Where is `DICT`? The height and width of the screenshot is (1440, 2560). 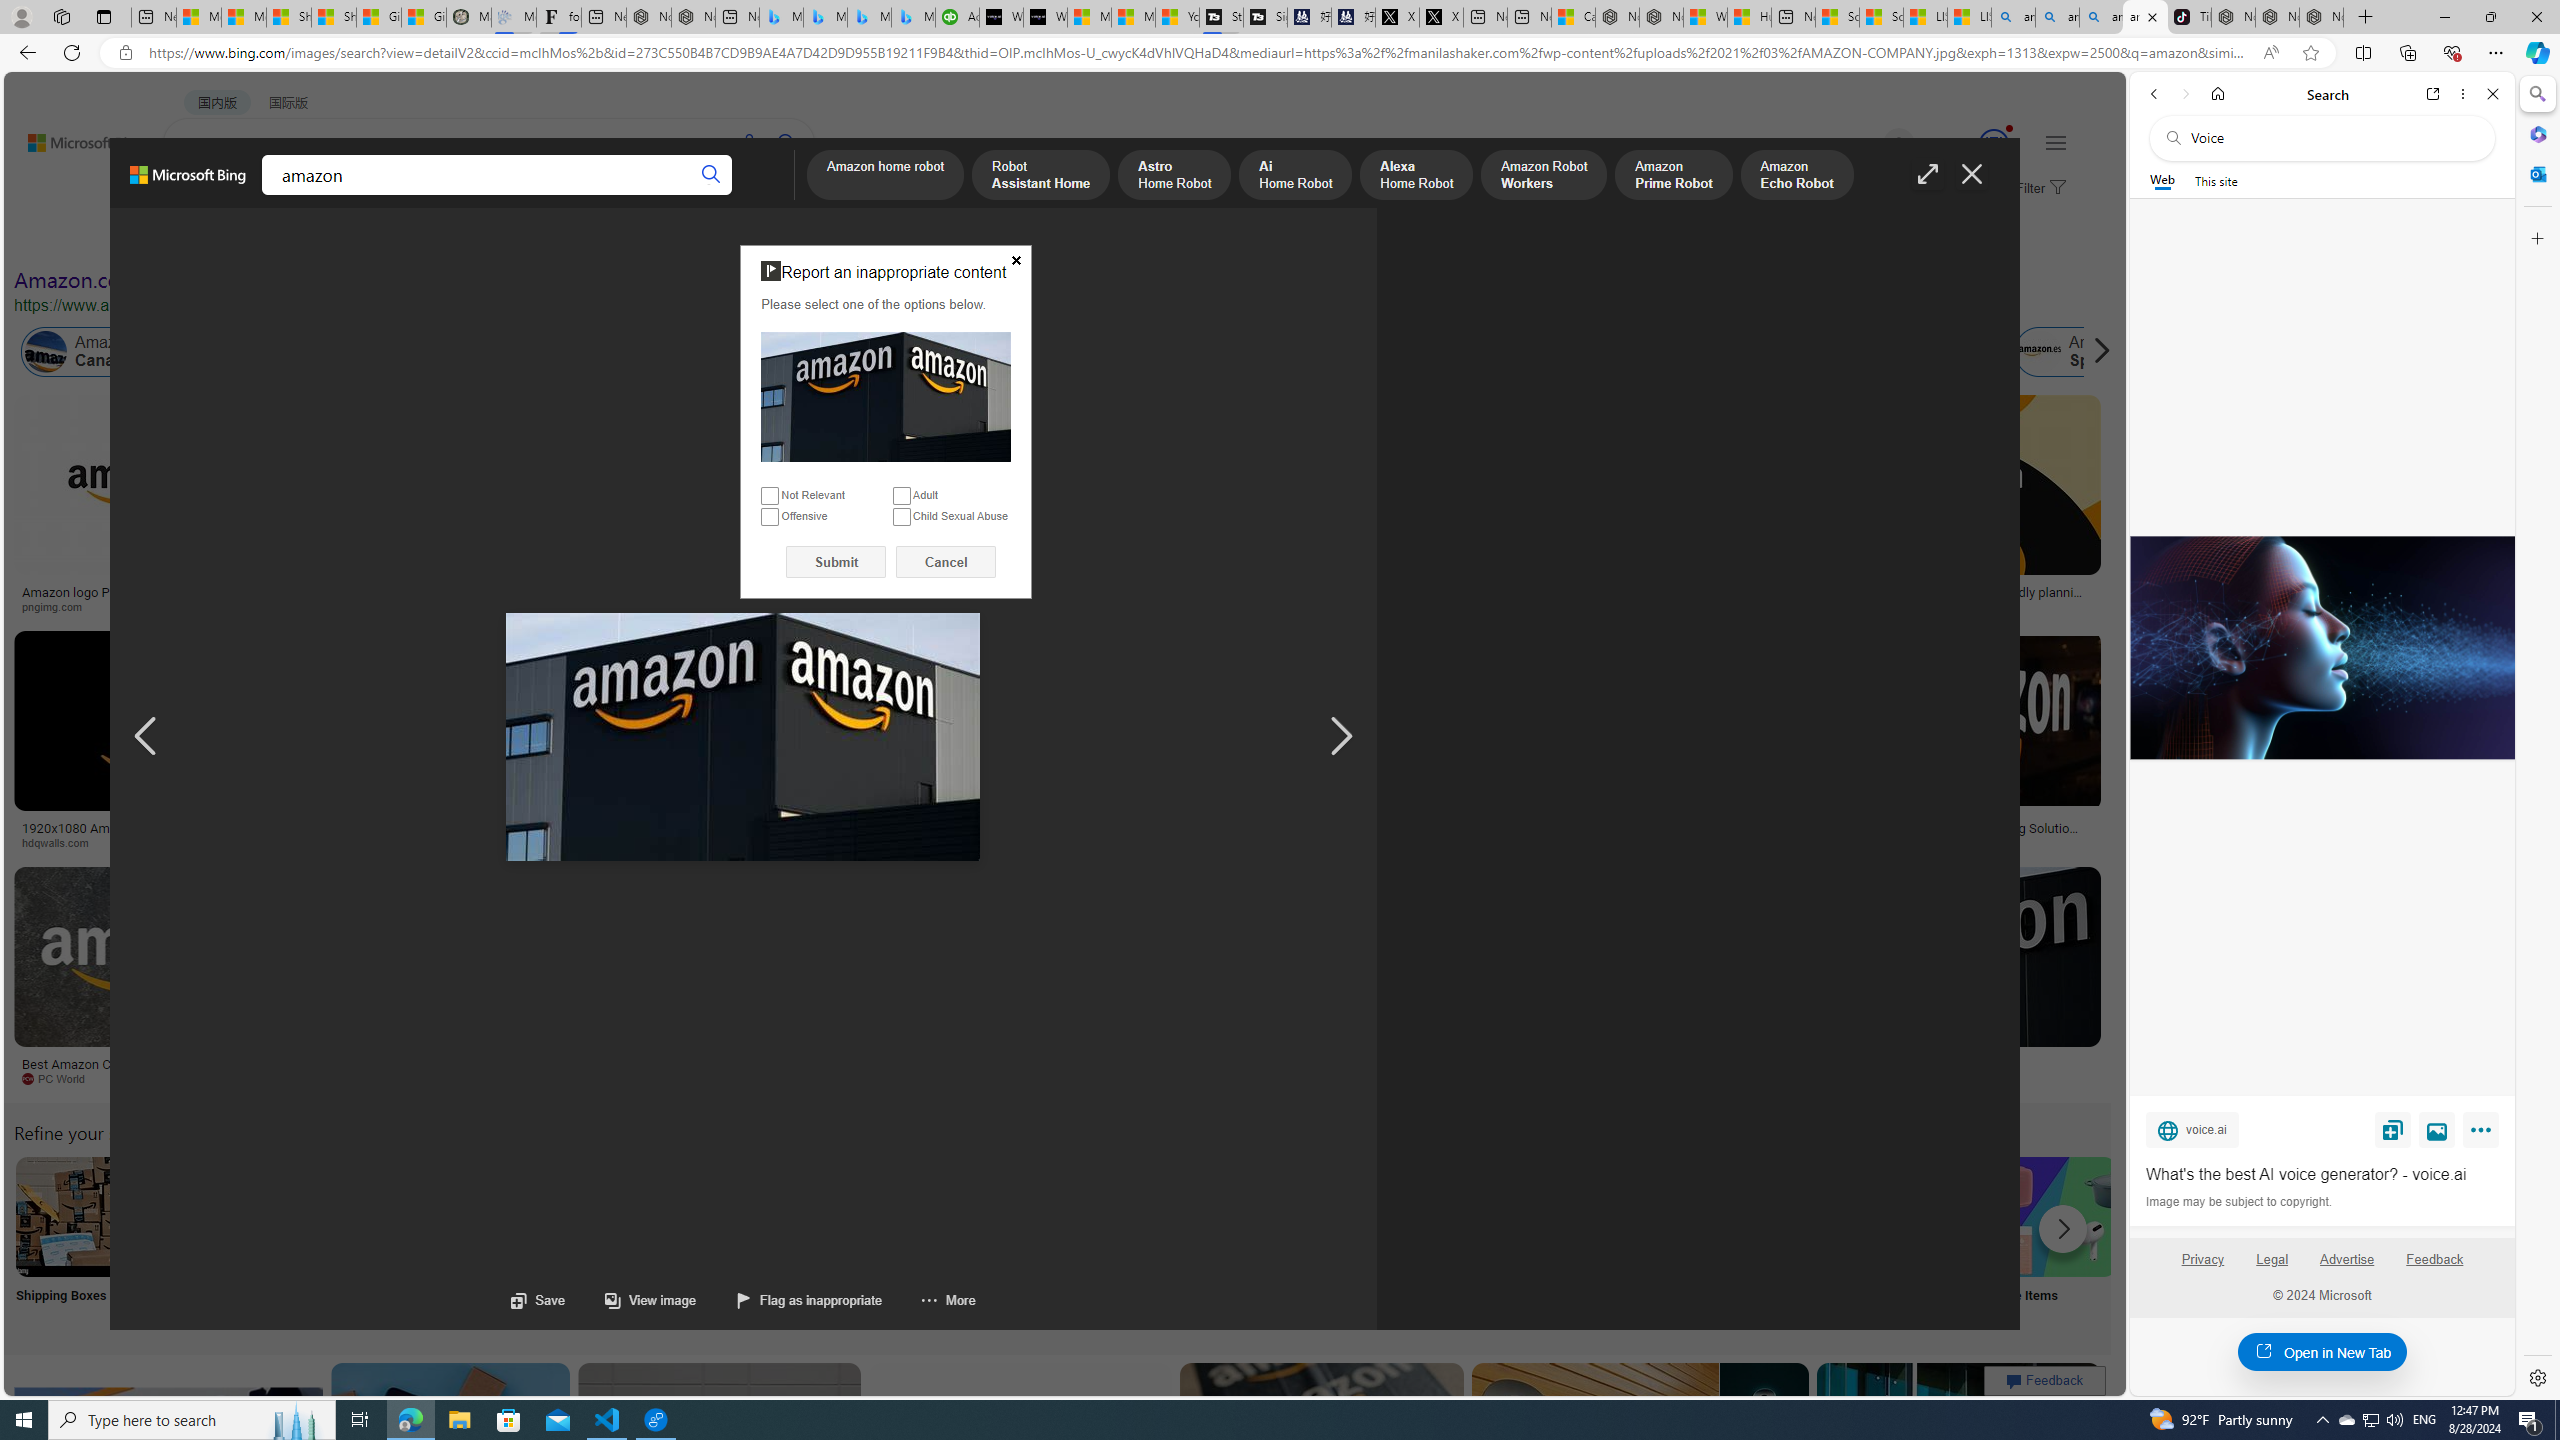 DICT is located at coordinates (630, 196).